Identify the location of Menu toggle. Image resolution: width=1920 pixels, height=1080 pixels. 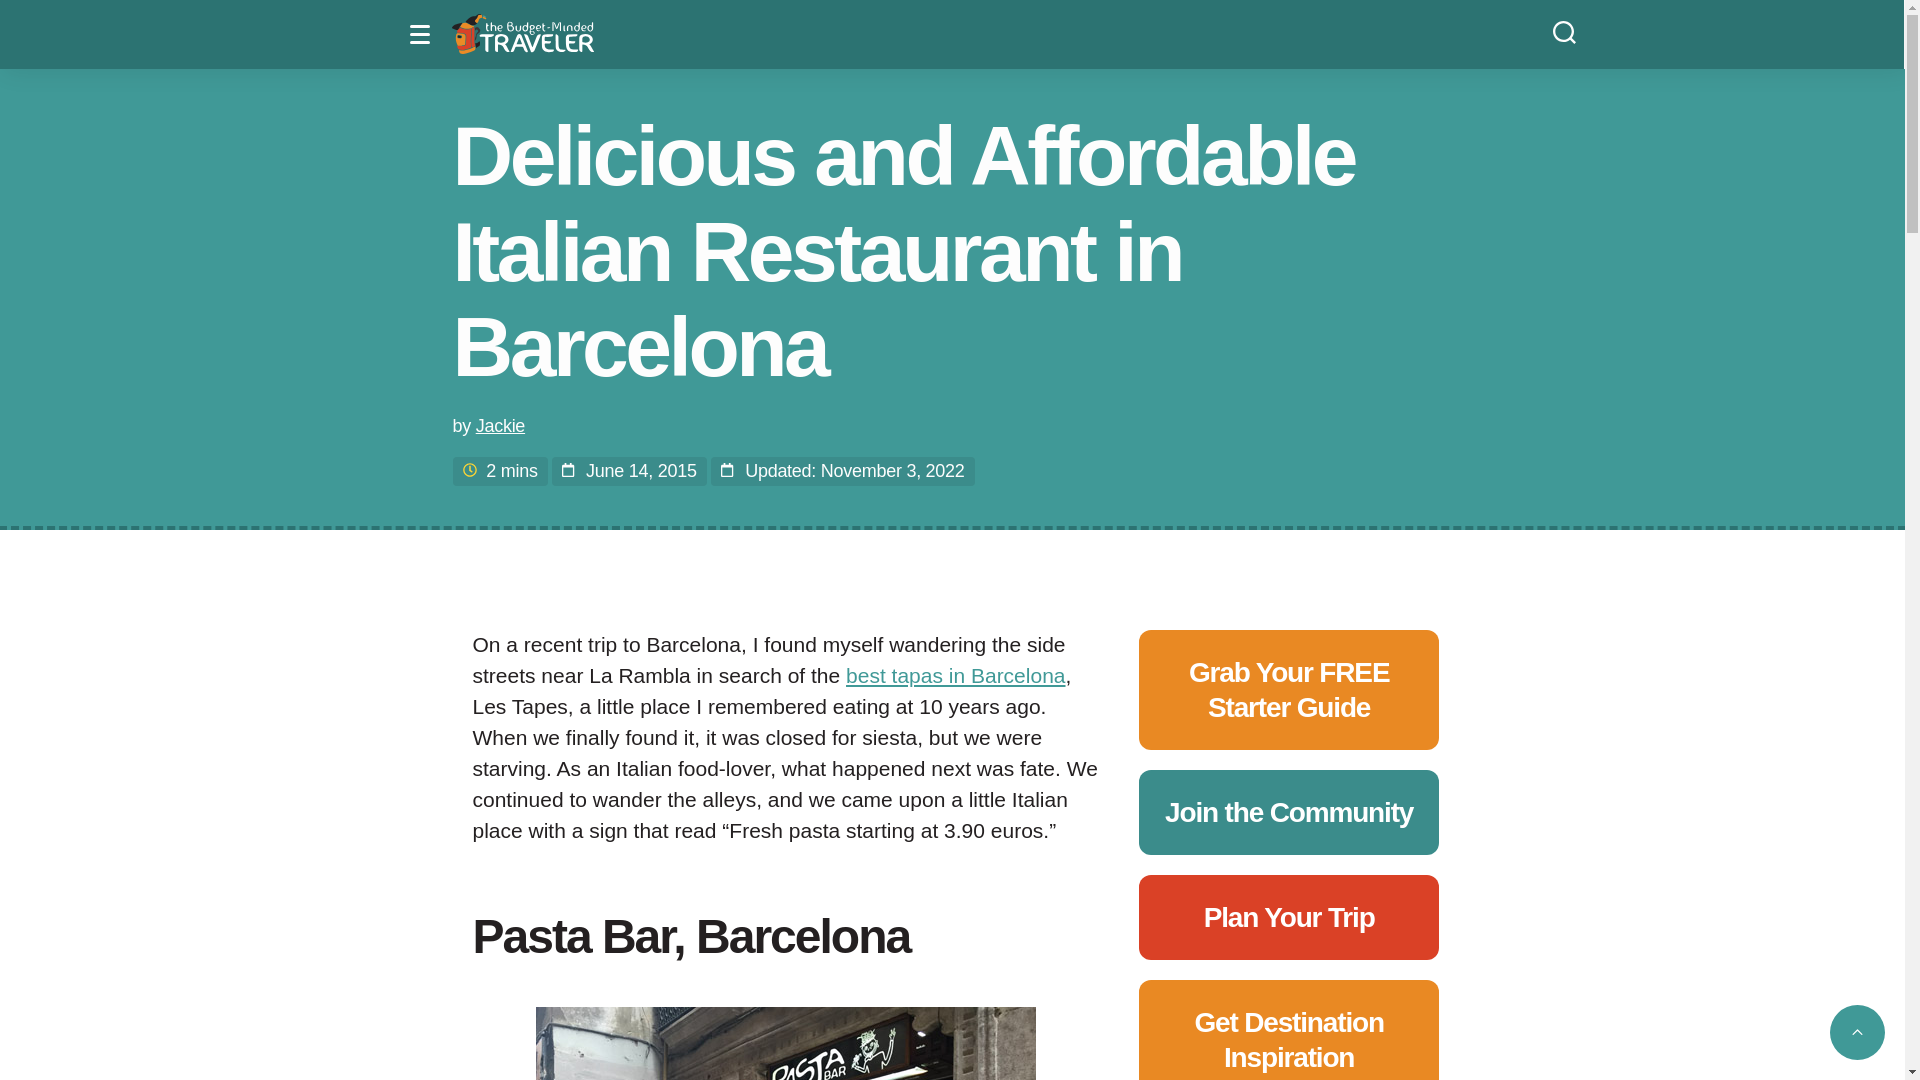
(425, 34).